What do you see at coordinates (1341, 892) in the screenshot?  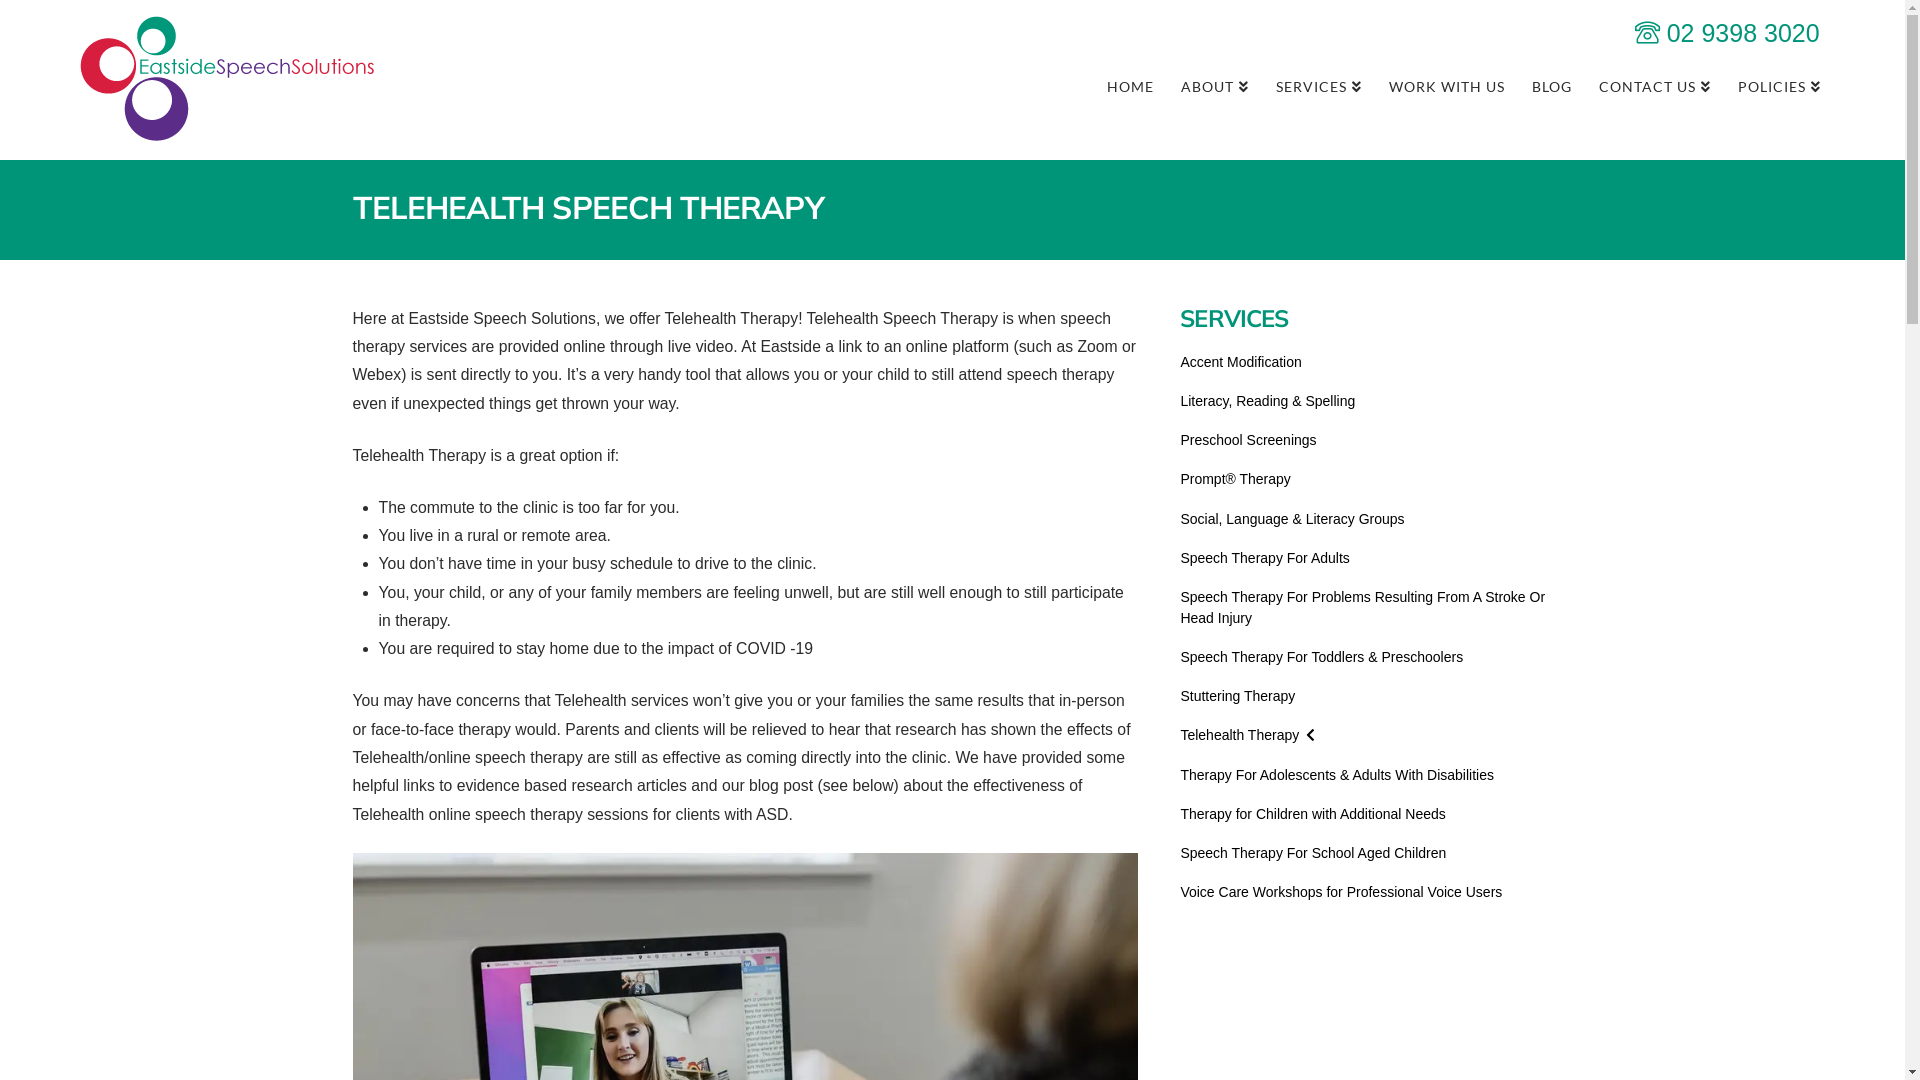 I see `Voice Care Workshops for Professional Voice Users` at bounding box center [1341, 892].